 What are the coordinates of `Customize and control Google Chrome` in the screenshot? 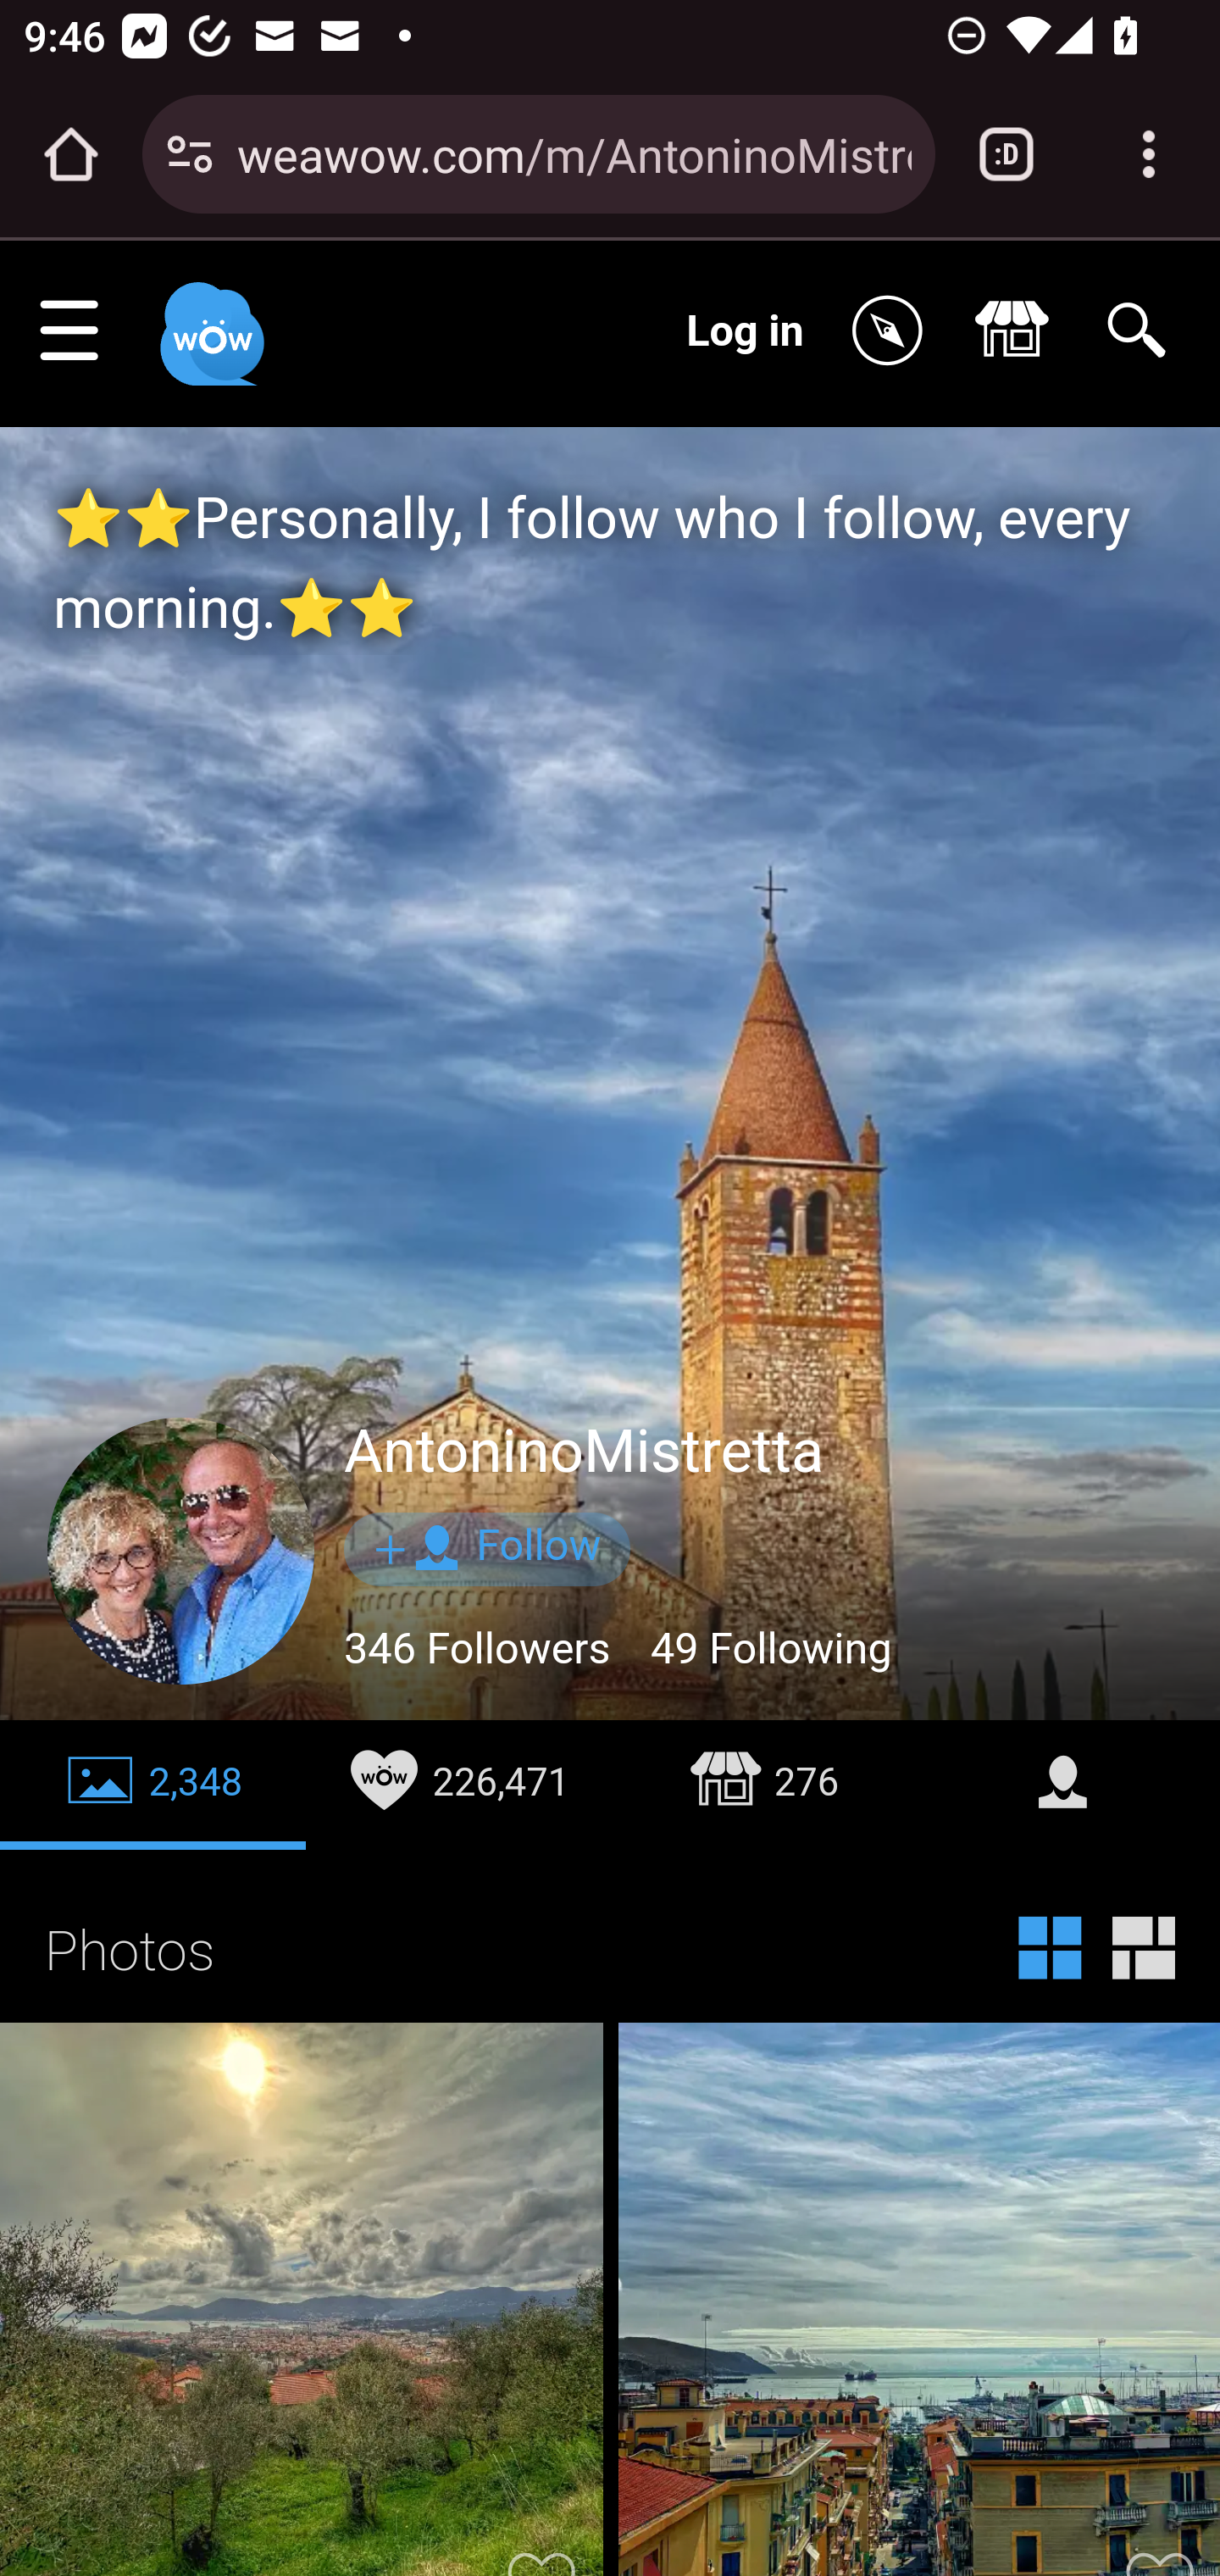 It's located at (1149, 154).